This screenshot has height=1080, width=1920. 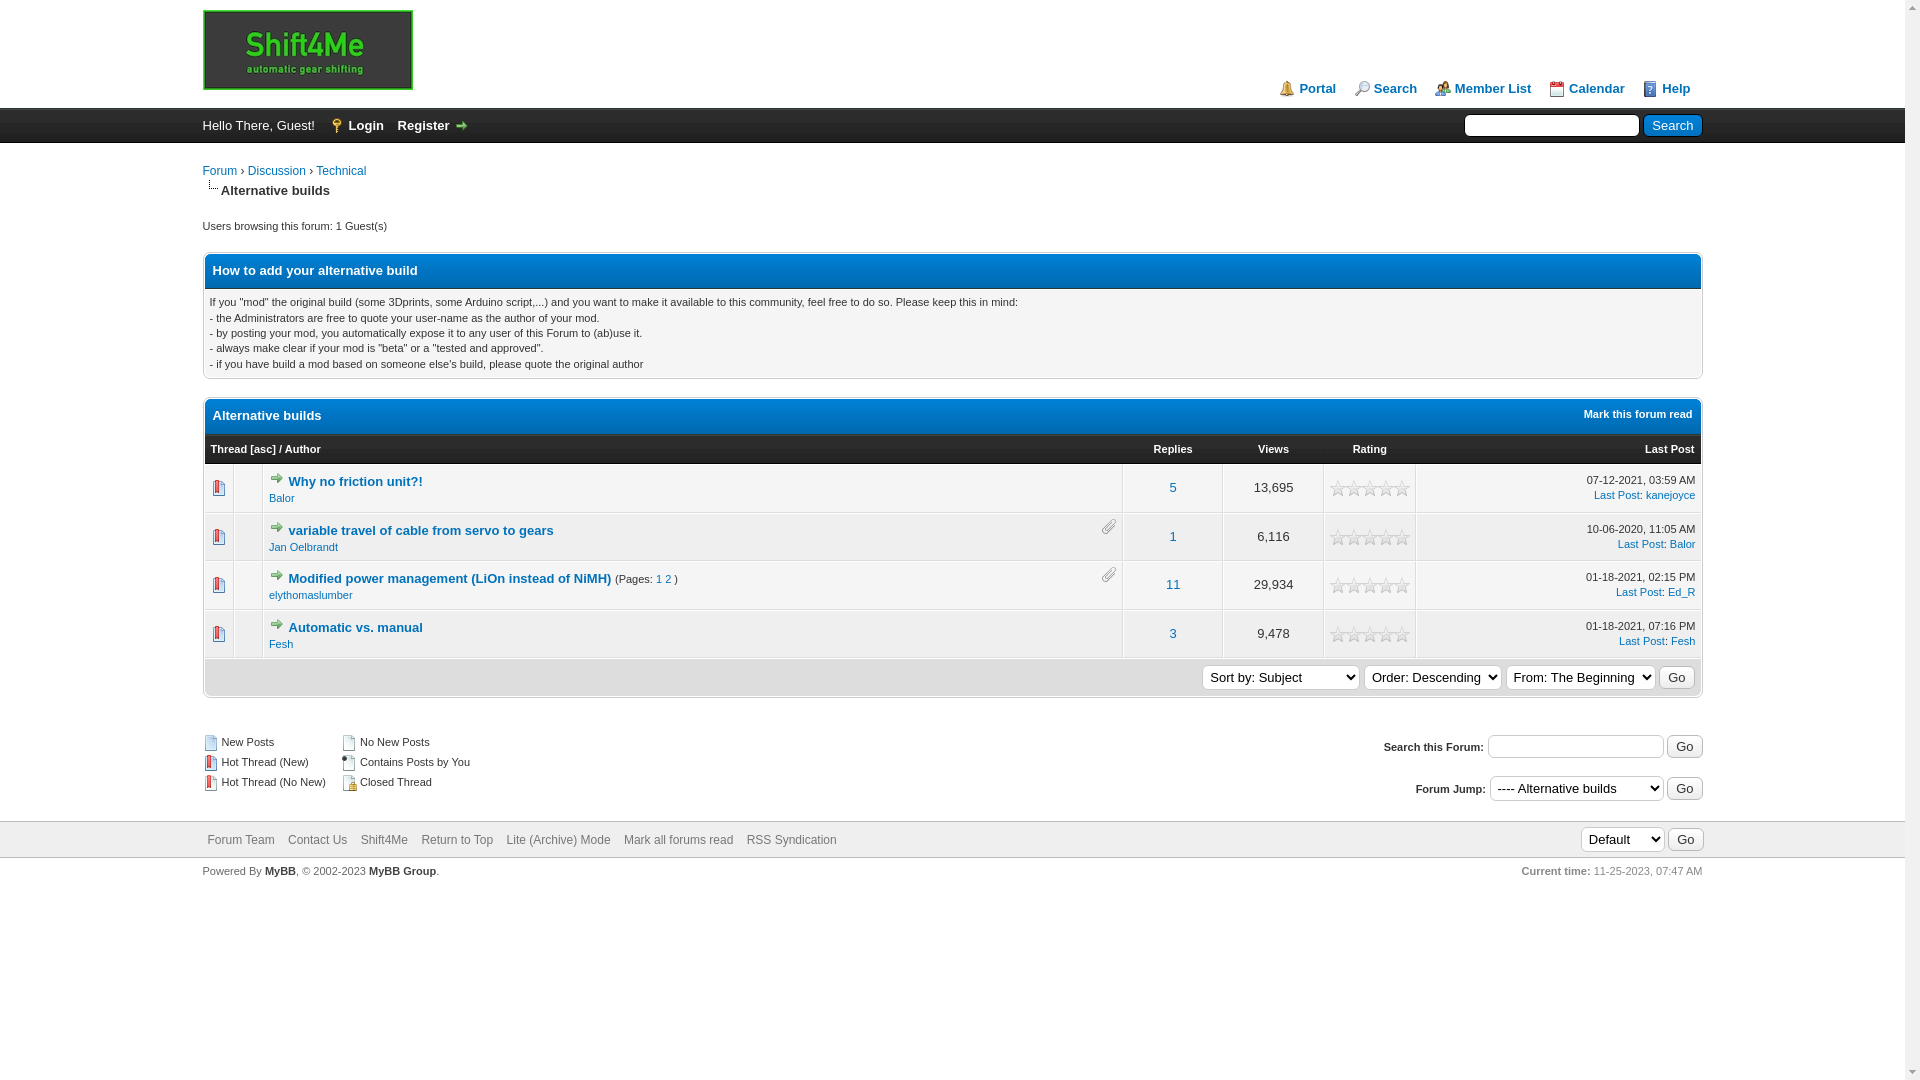 I want to click on Last Post, so click(x=1617, y=495).